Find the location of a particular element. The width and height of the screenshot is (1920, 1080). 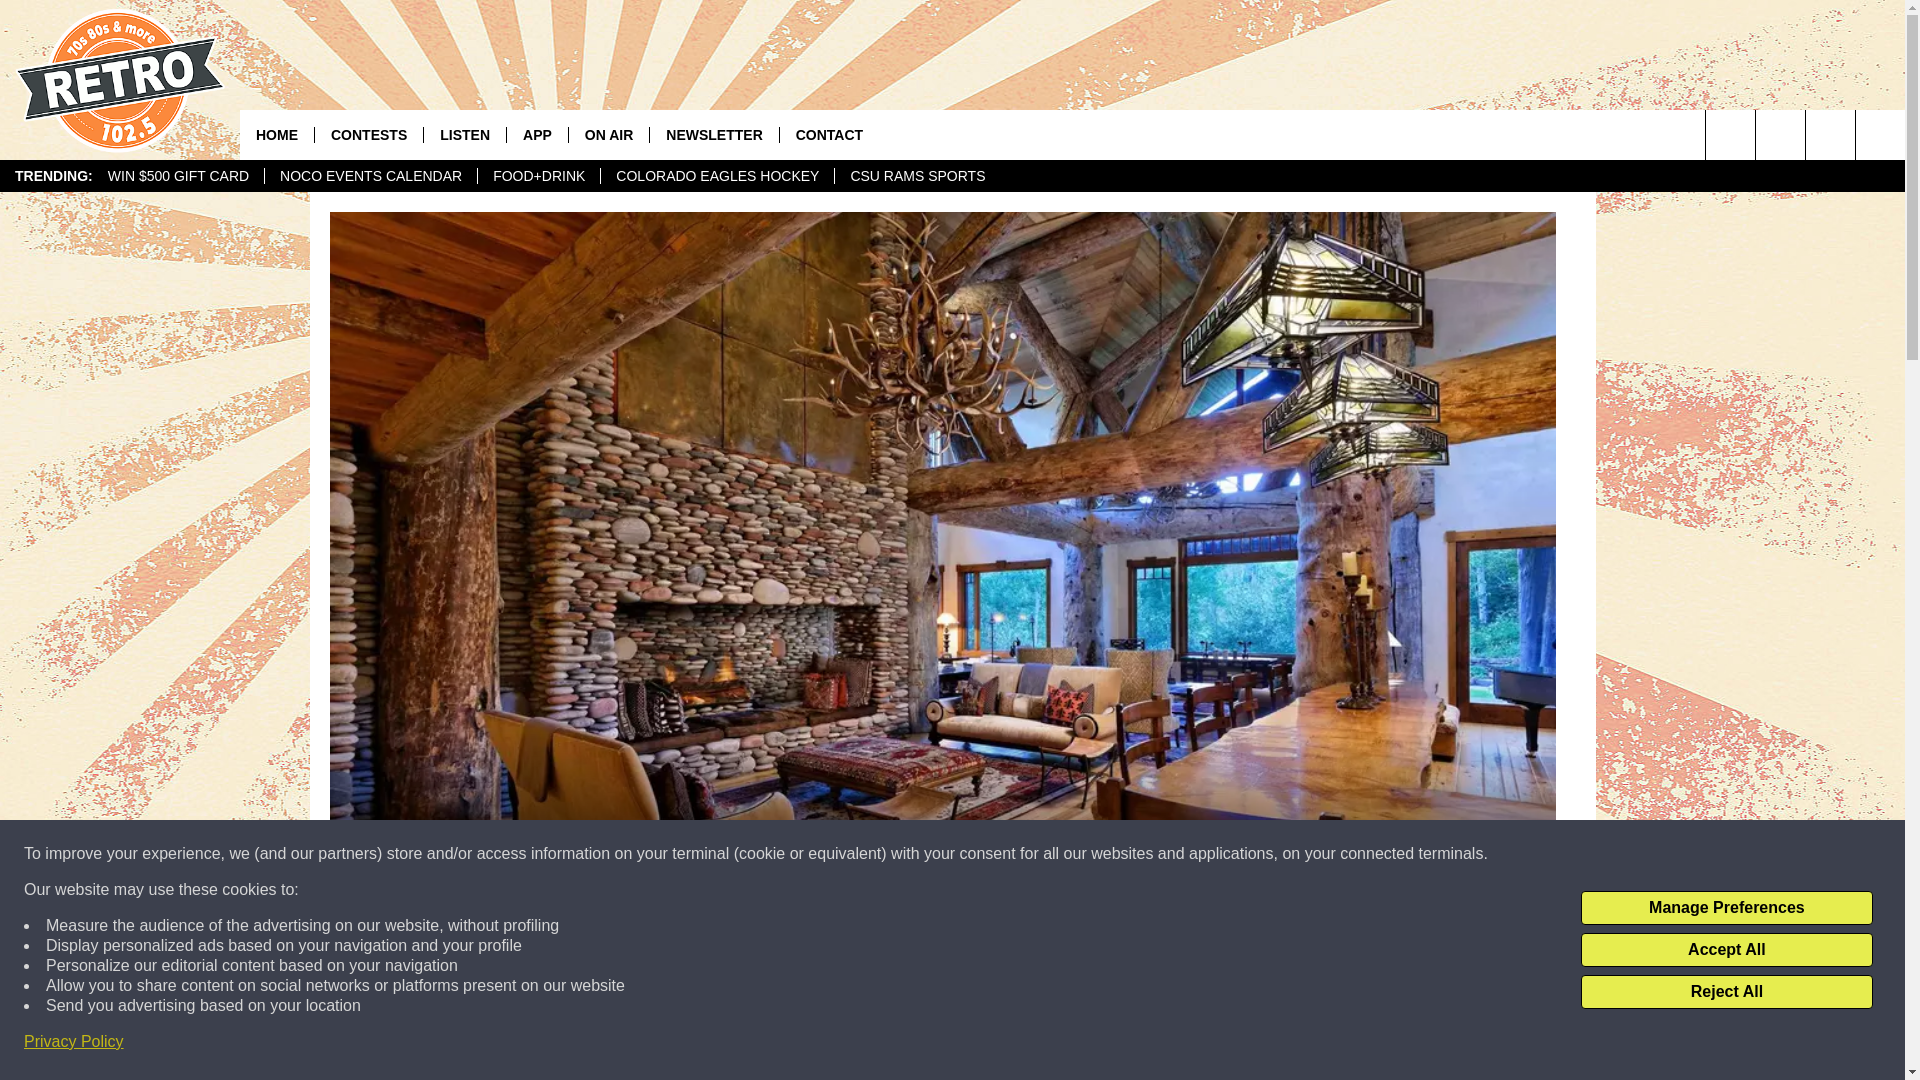

Privacy Policy is located at coordinates (74, 1042).